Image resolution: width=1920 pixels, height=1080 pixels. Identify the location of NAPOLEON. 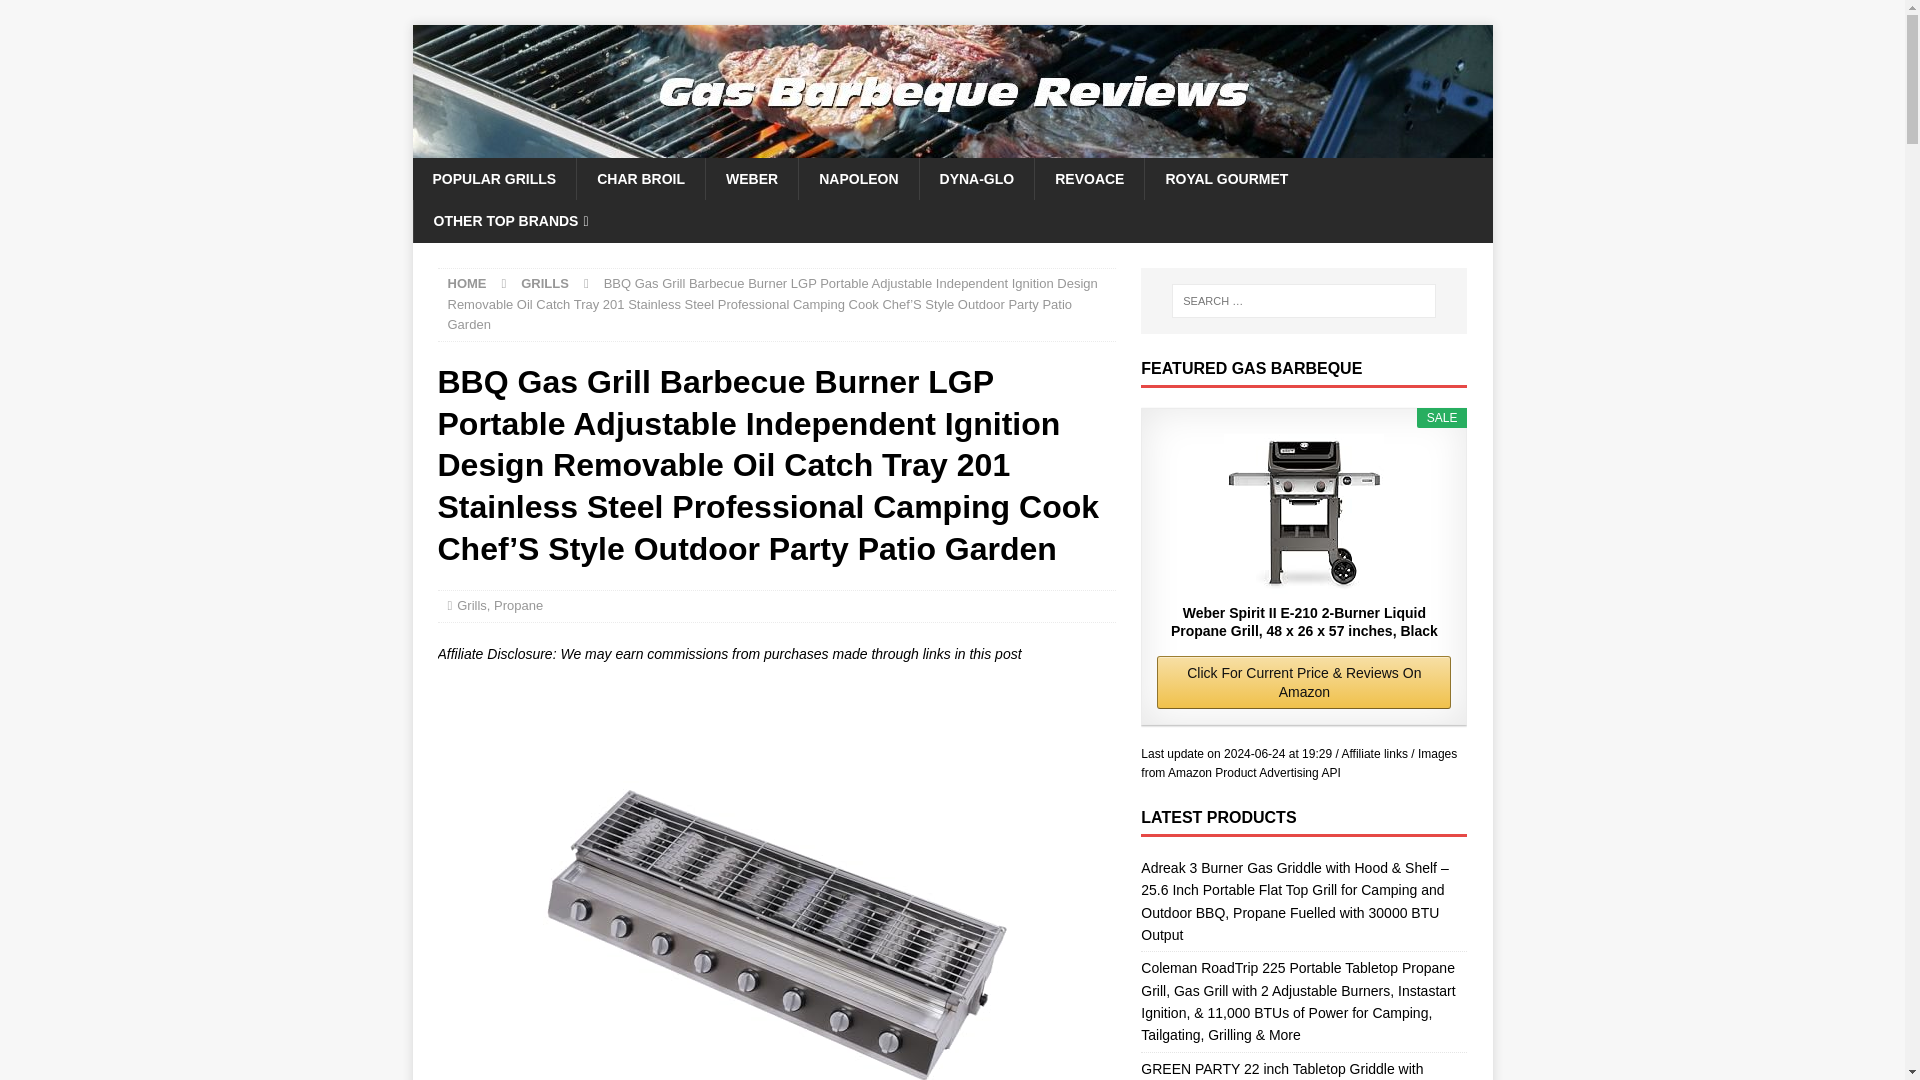
(858, 178).